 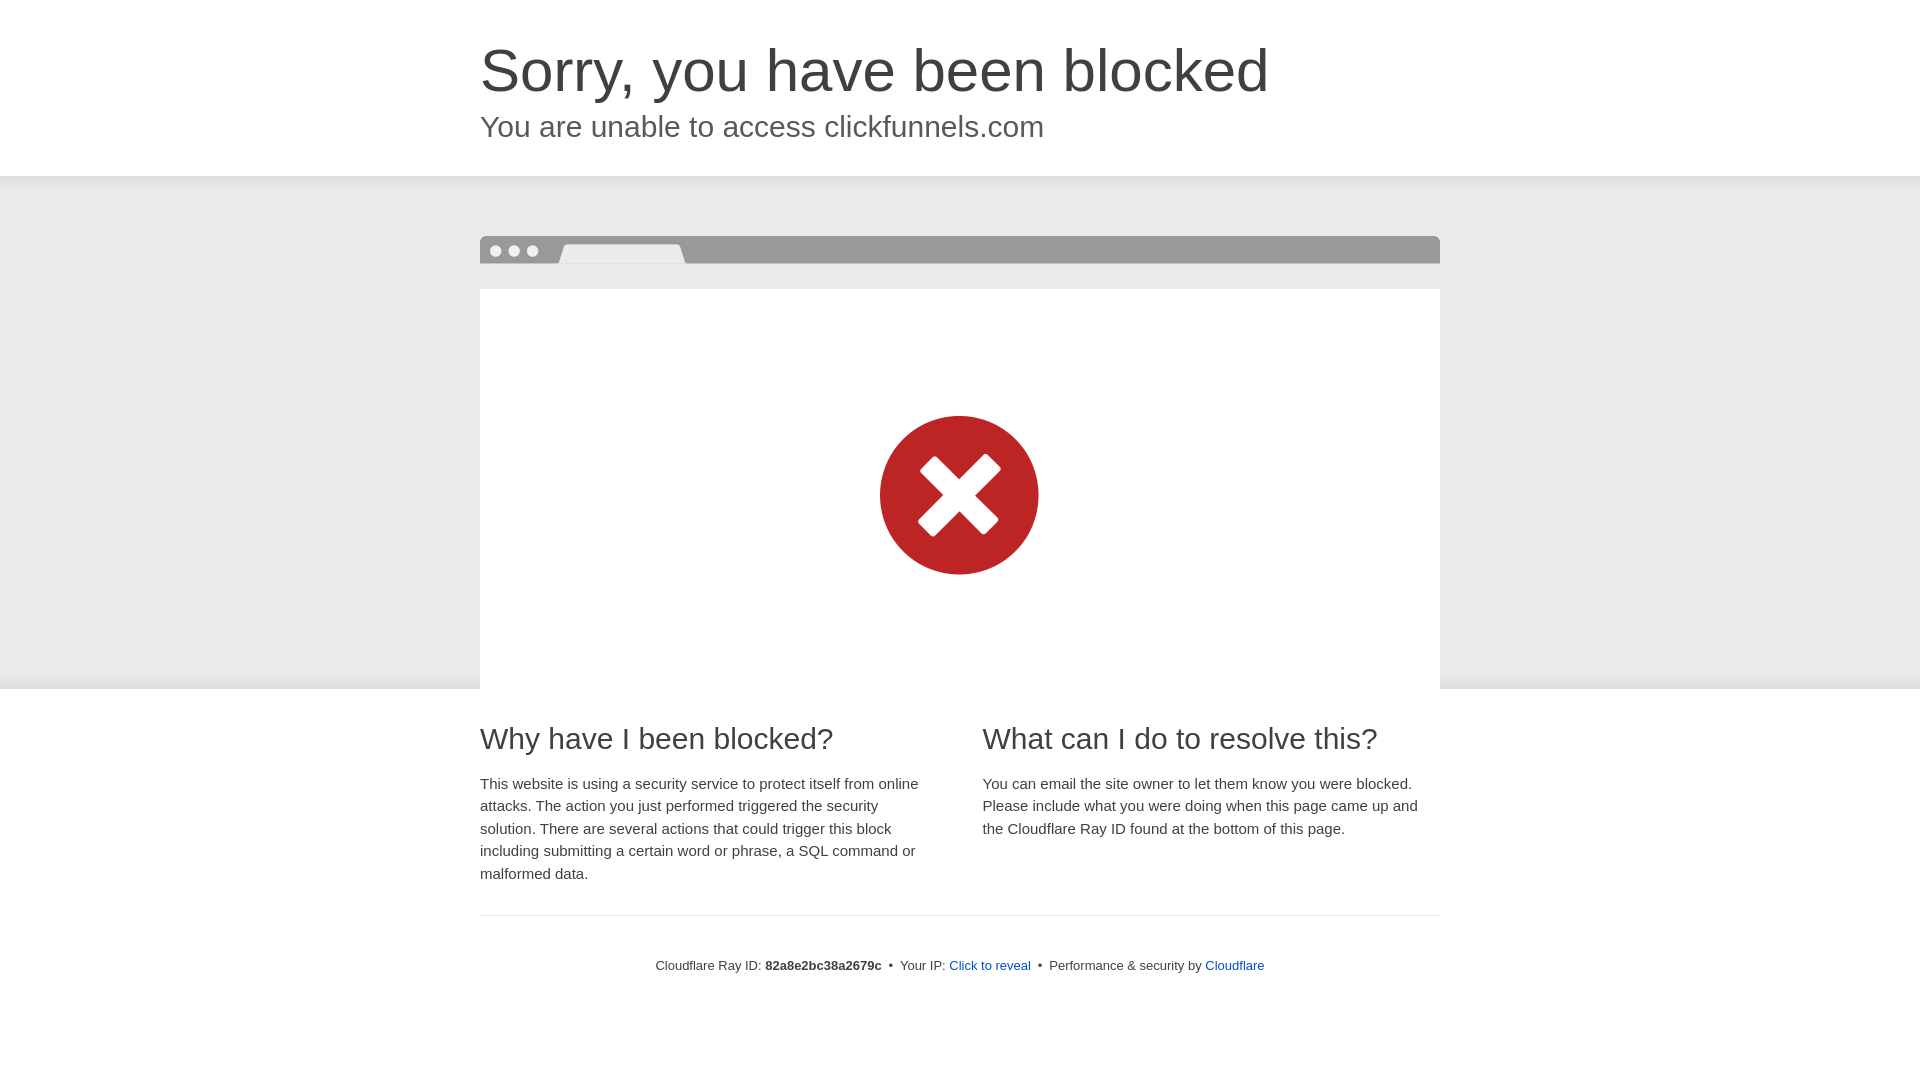 What do you see at coordinates (1234, 966) in the screenshot?
I see `Cloudflare` at bounding box center [1234, 966].